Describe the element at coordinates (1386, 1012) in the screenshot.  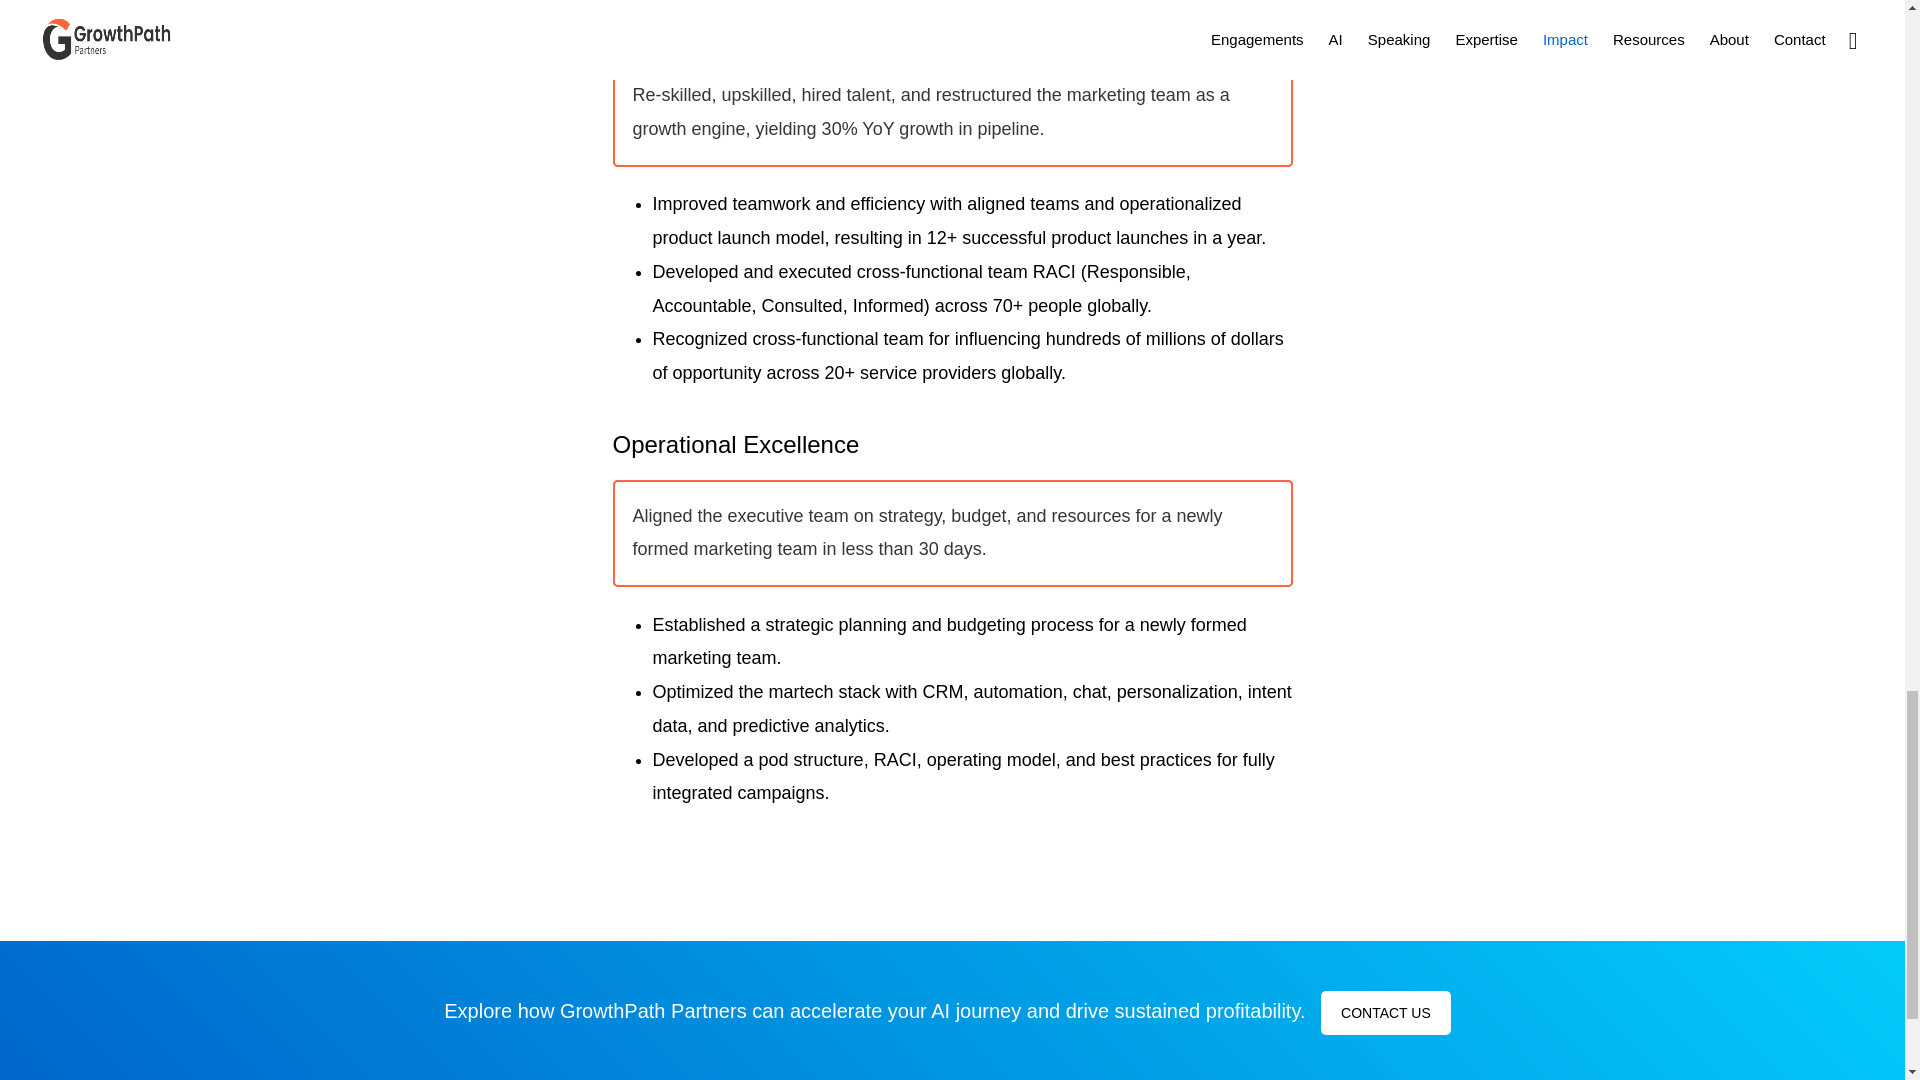
I see `CONTACT US` at that location.